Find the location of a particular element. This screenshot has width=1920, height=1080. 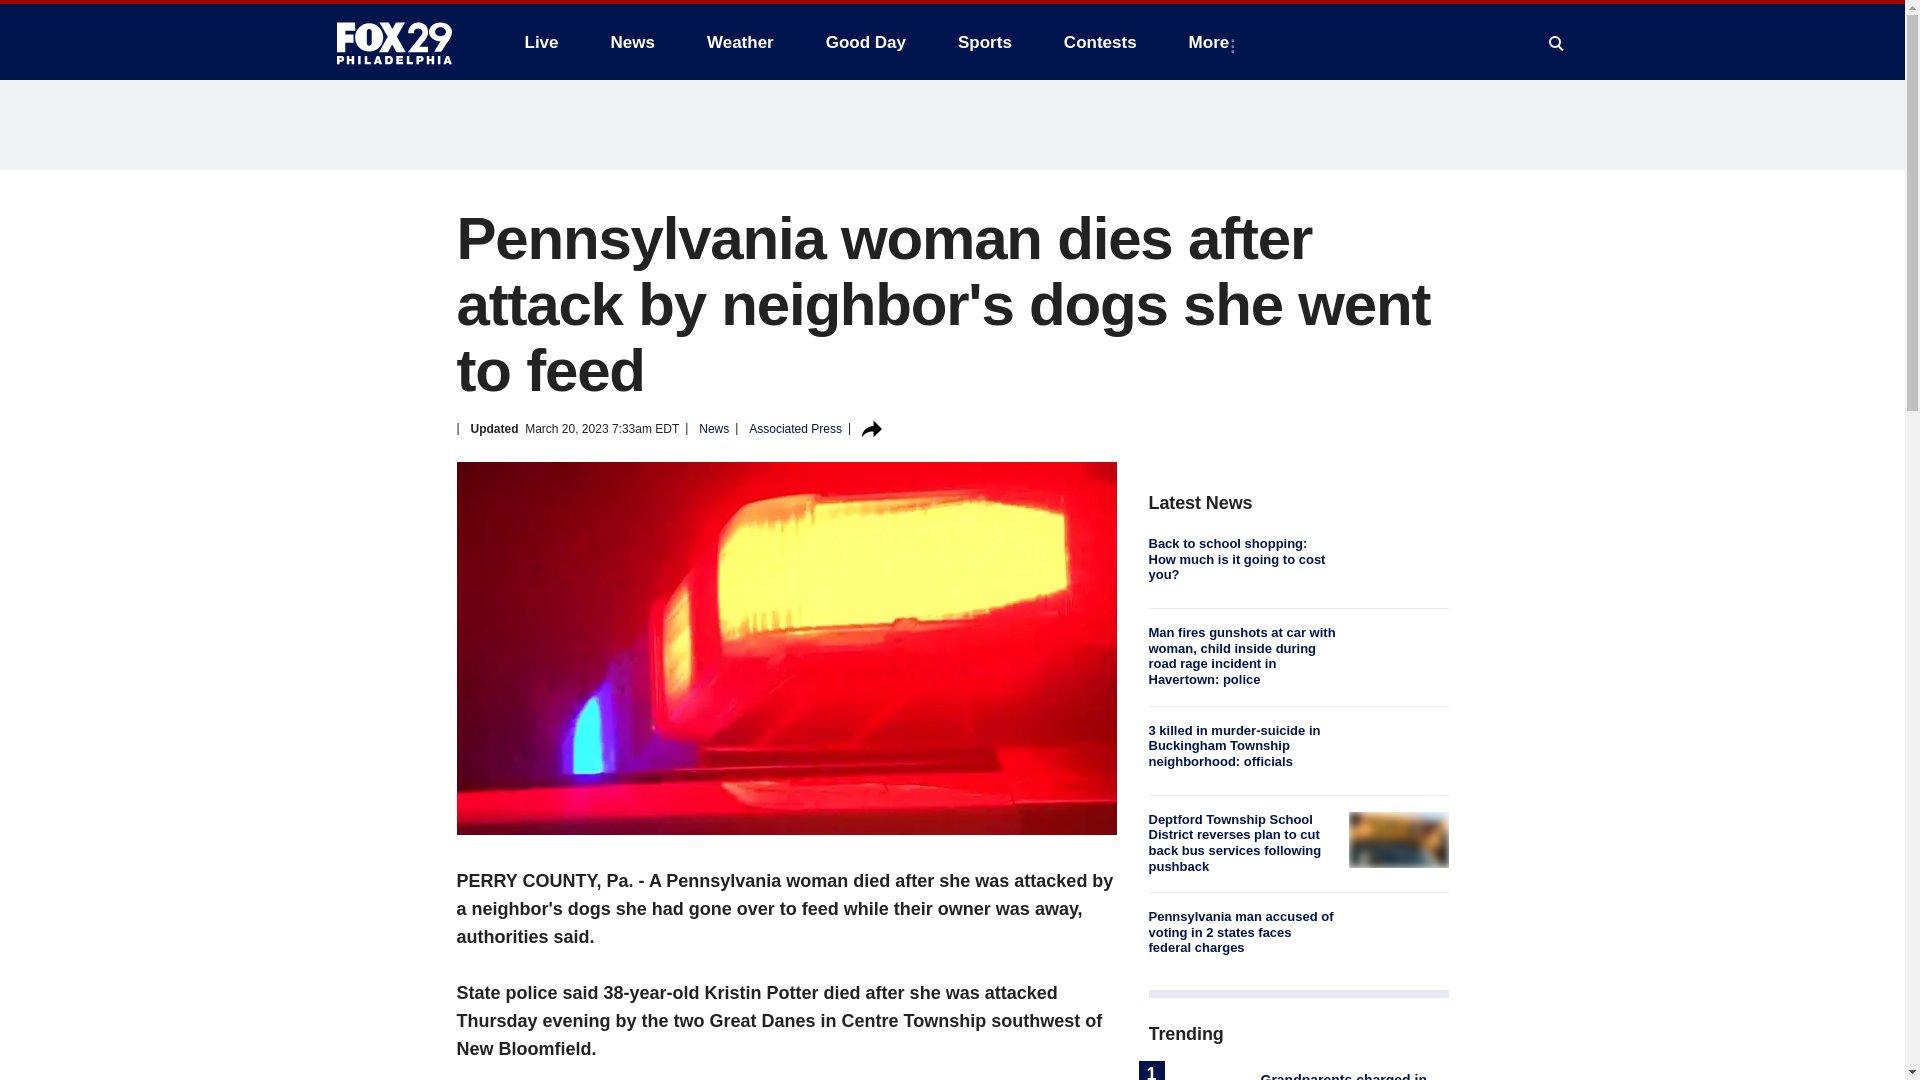

Good Day is located at coordinates (866, 42).